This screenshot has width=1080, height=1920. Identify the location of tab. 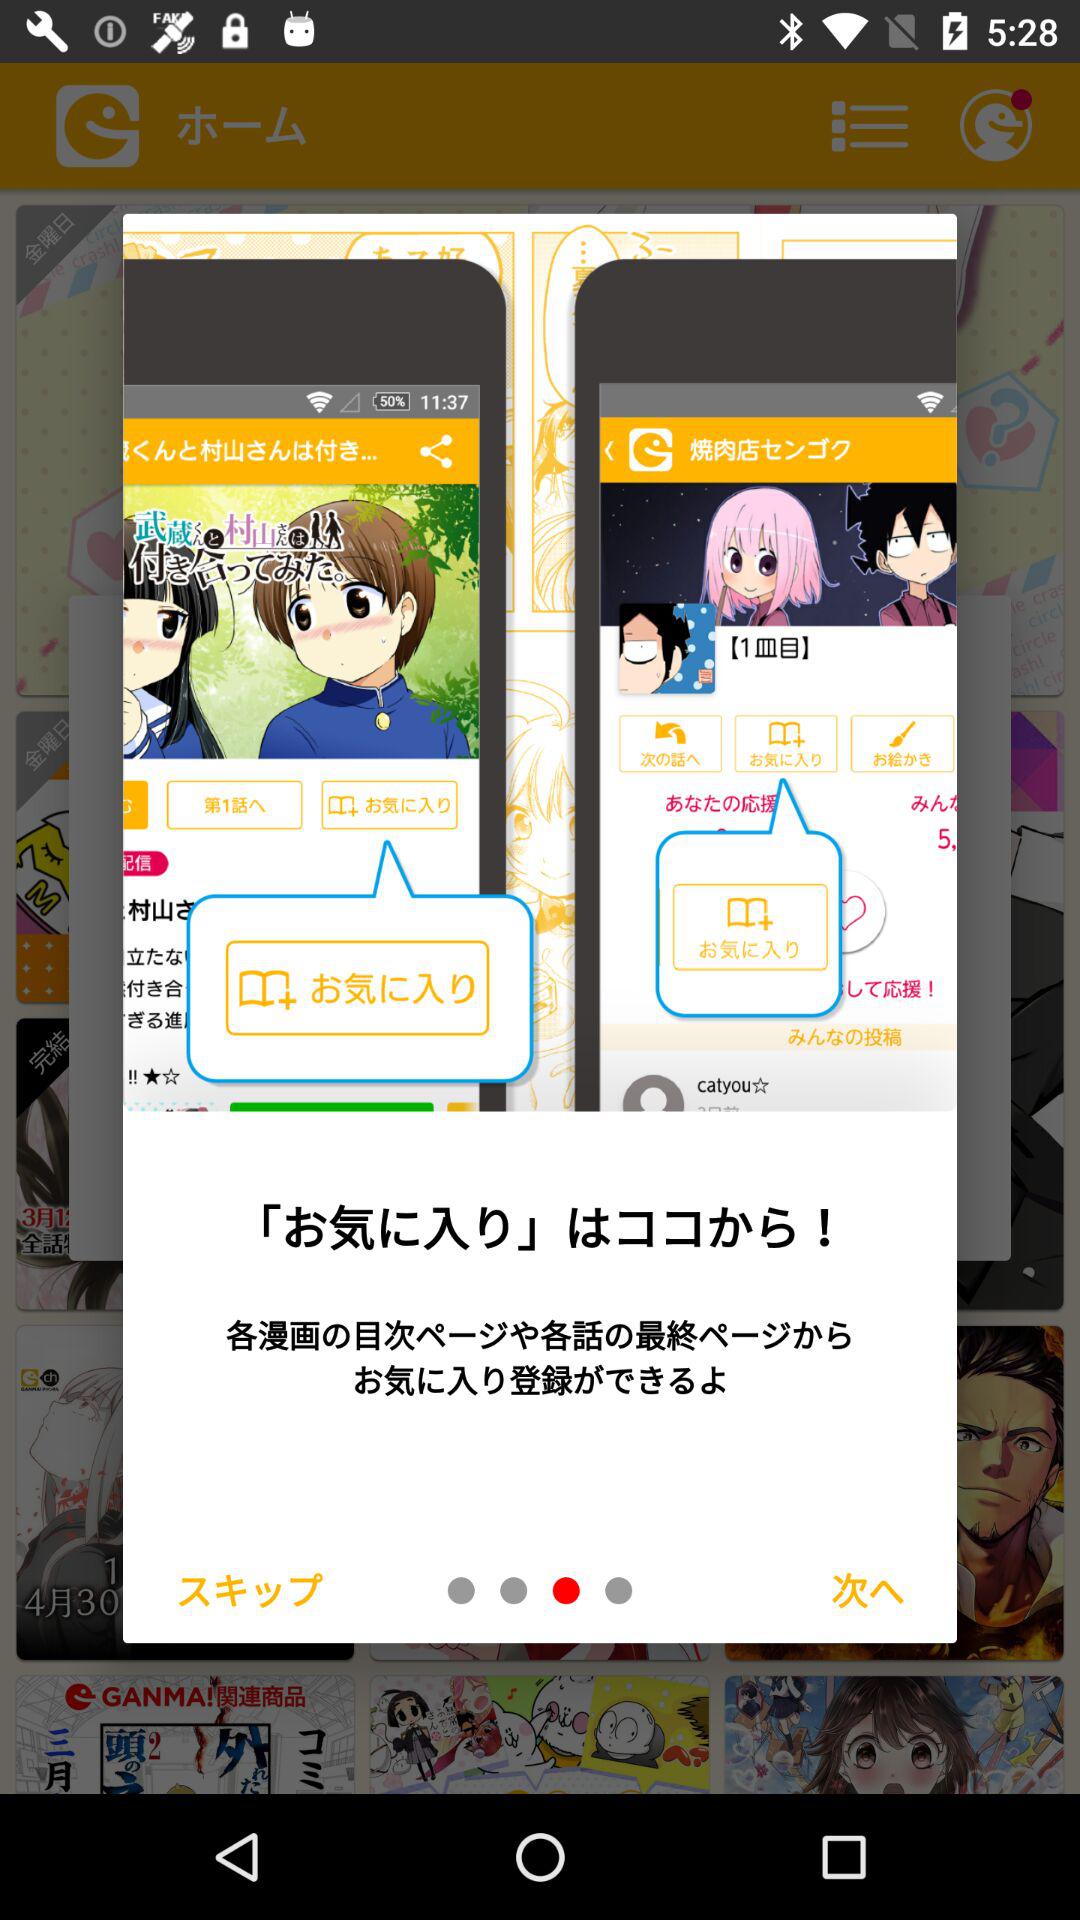
(461, 1590).